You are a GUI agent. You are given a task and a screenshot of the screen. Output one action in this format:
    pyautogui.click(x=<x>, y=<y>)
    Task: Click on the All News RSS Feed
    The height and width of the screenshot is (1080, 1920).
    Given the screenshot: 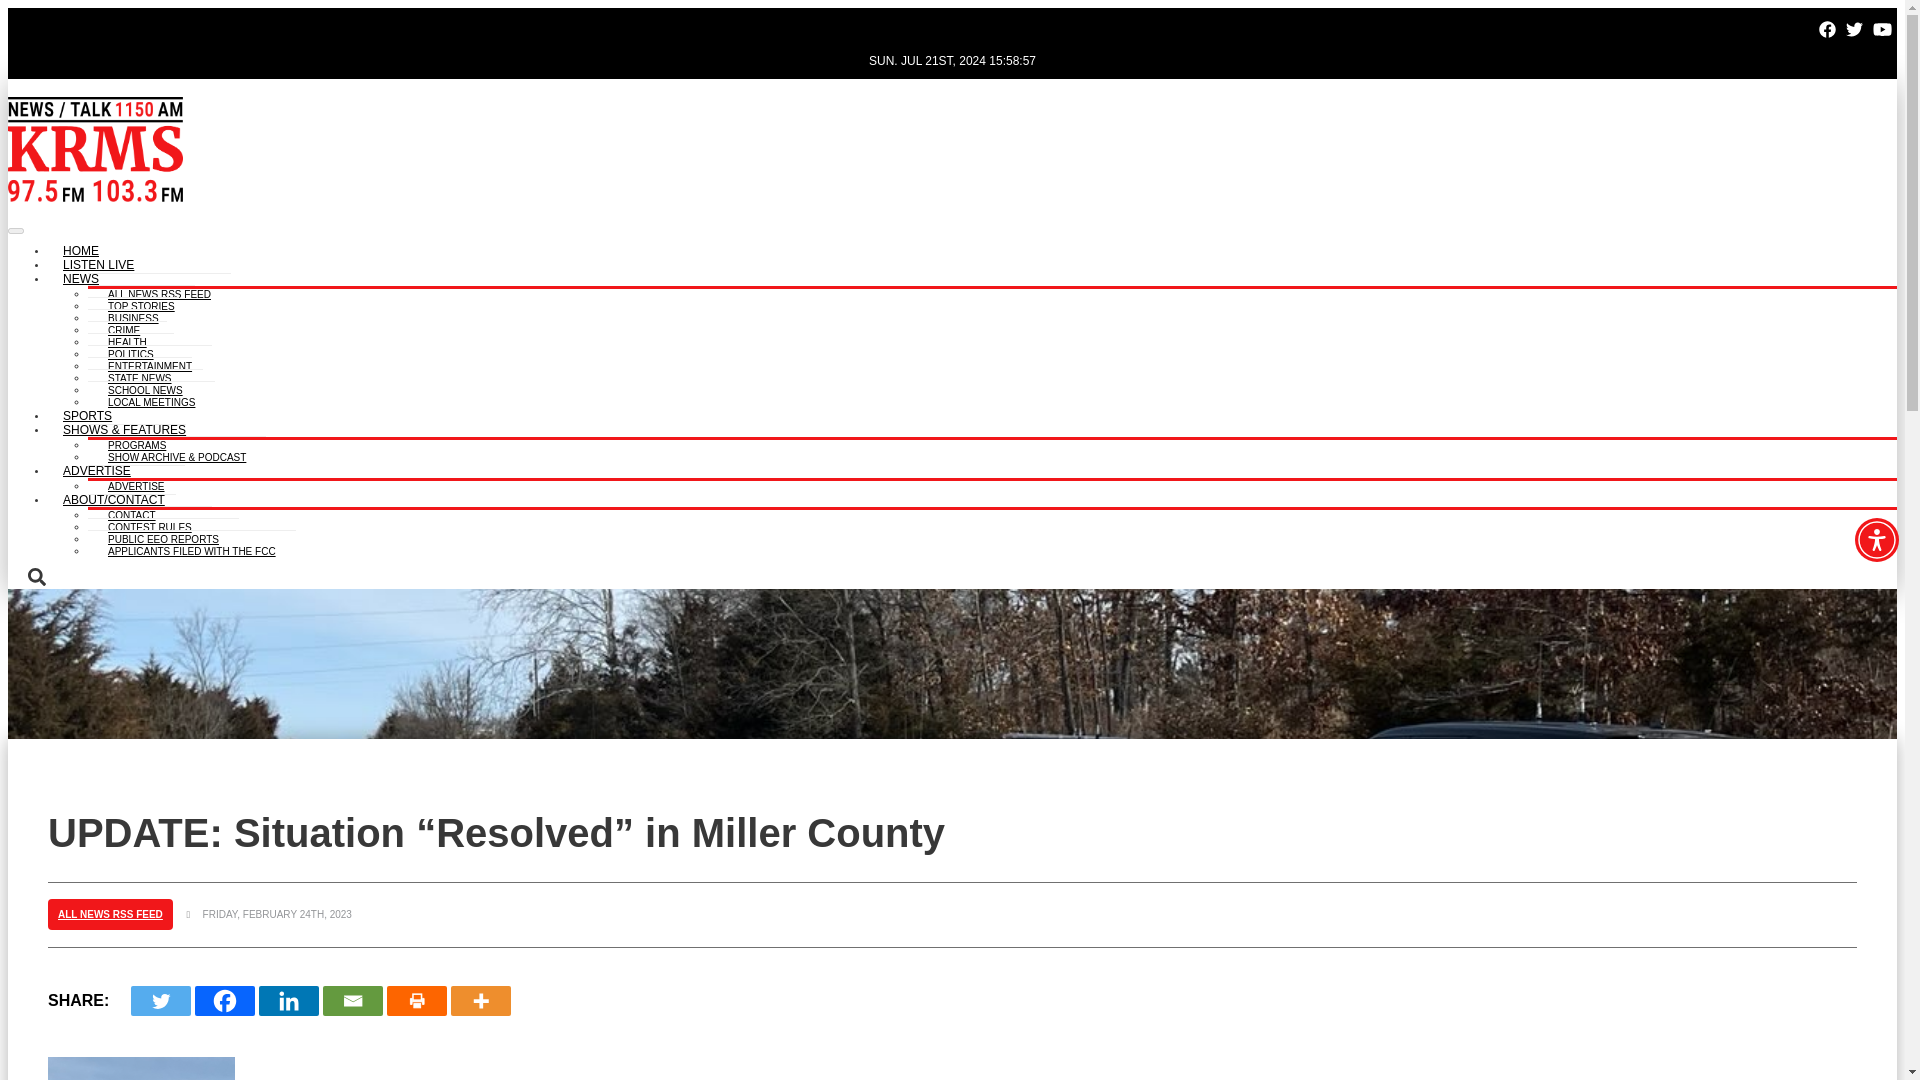 What is the action you would take?
    pyautogui.click(x=159, y=291)
    